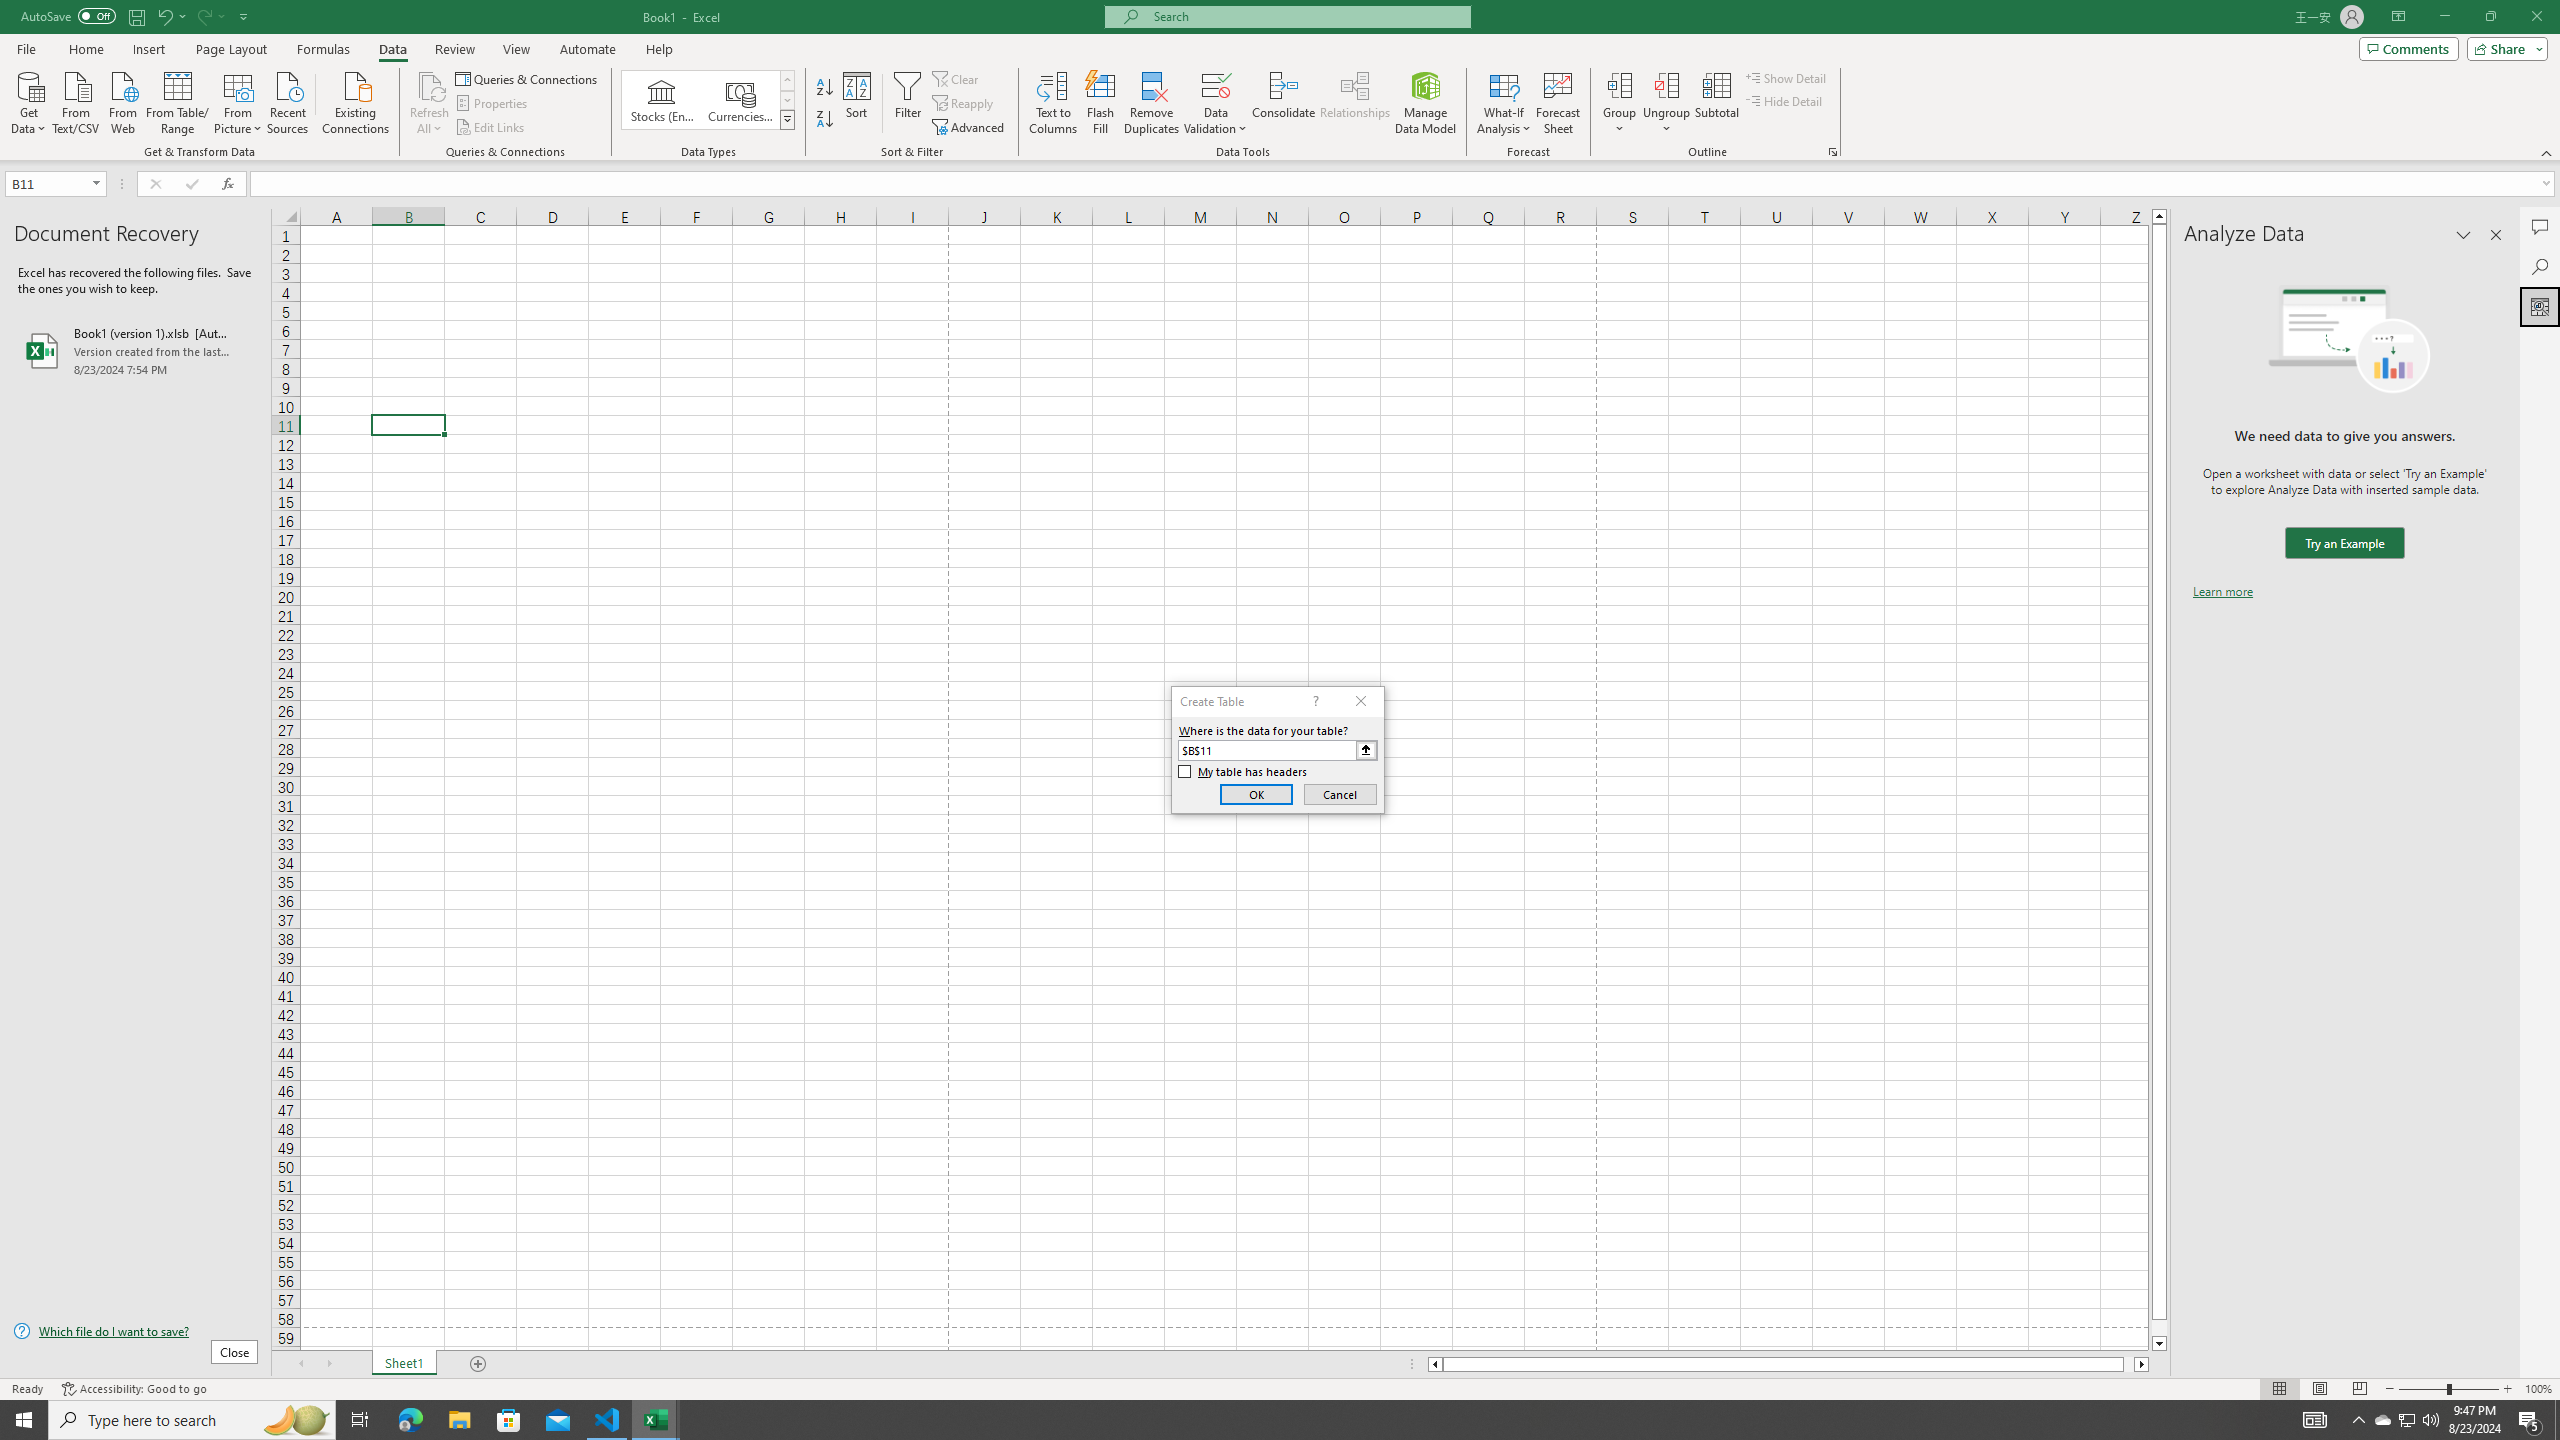 The width and height of the screenshot is (2560, 1440). Describe the element at coordinates (288, 101) in the screenshot. I see `Recent Sources` at that location.